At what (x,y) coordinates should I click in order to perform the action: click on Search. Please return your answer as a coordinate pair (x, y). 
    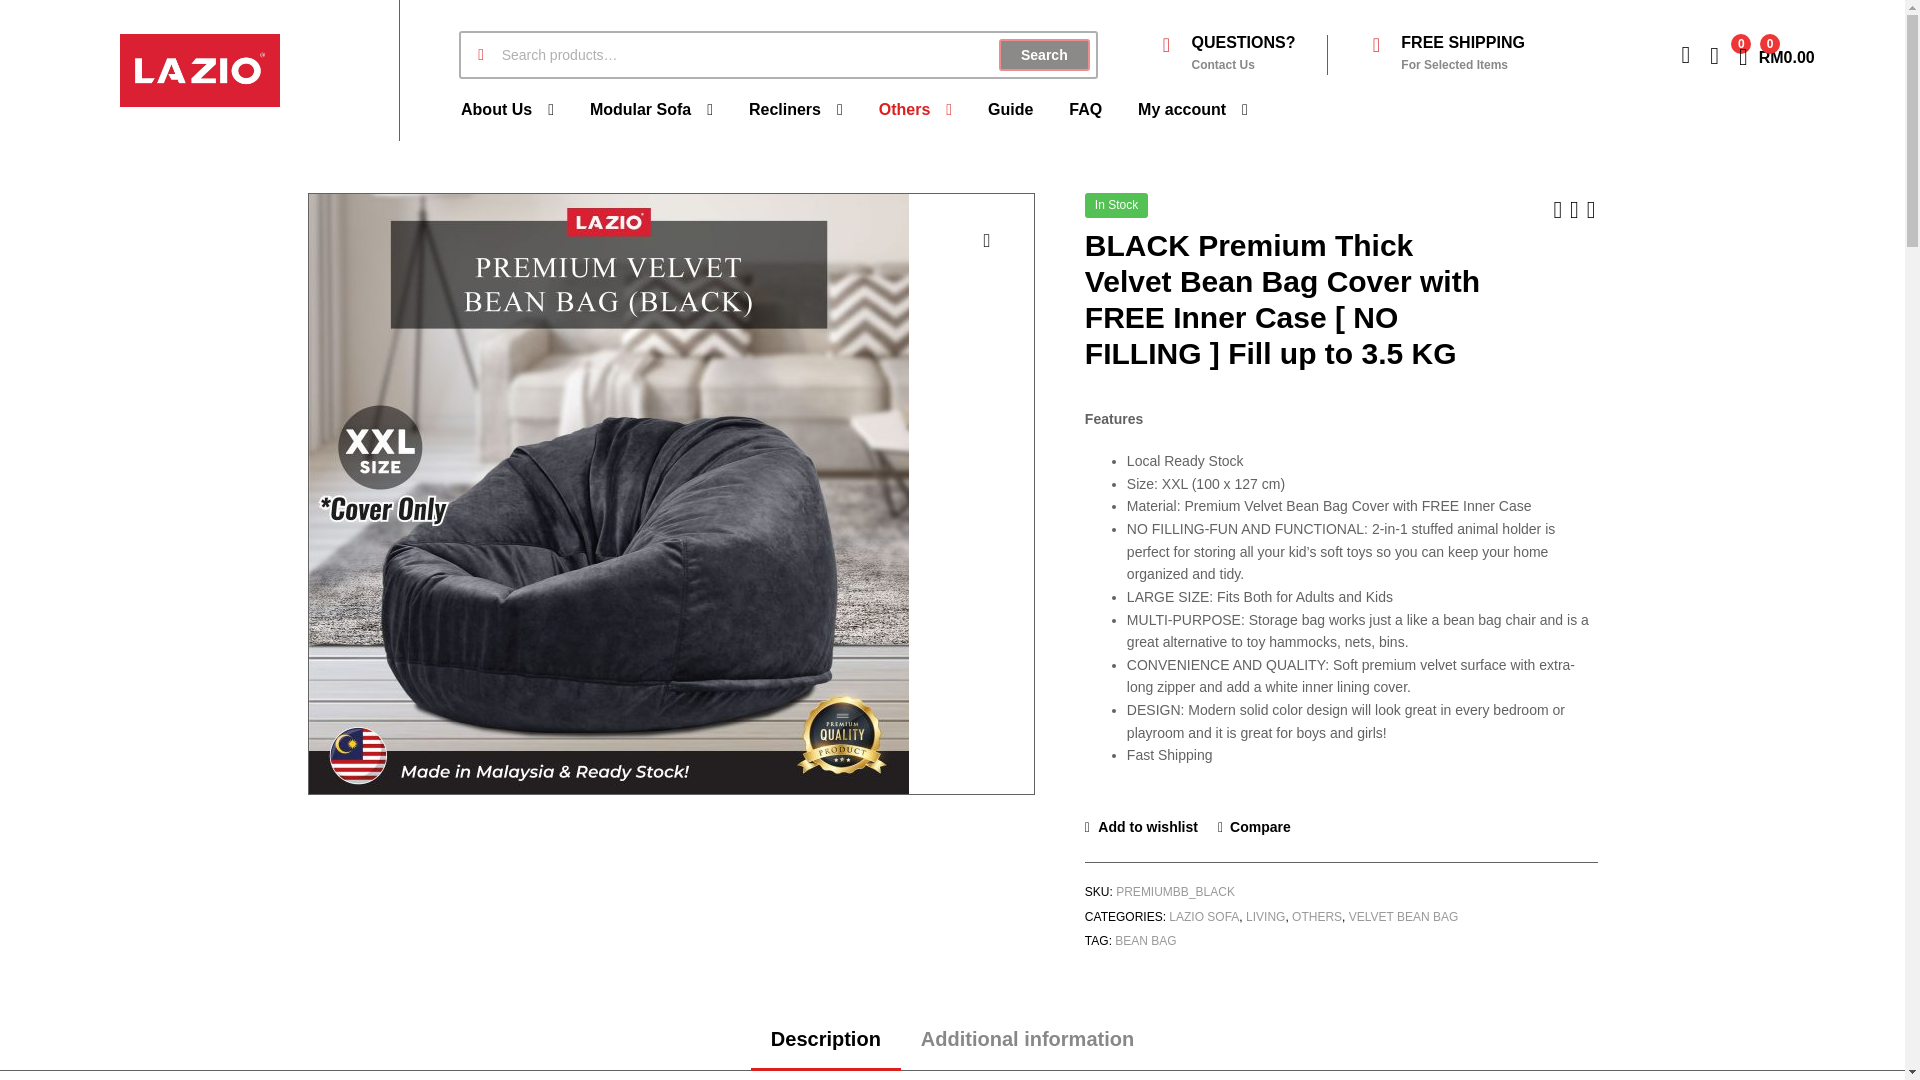
    Looking at the image, I should click on (1043, 54).